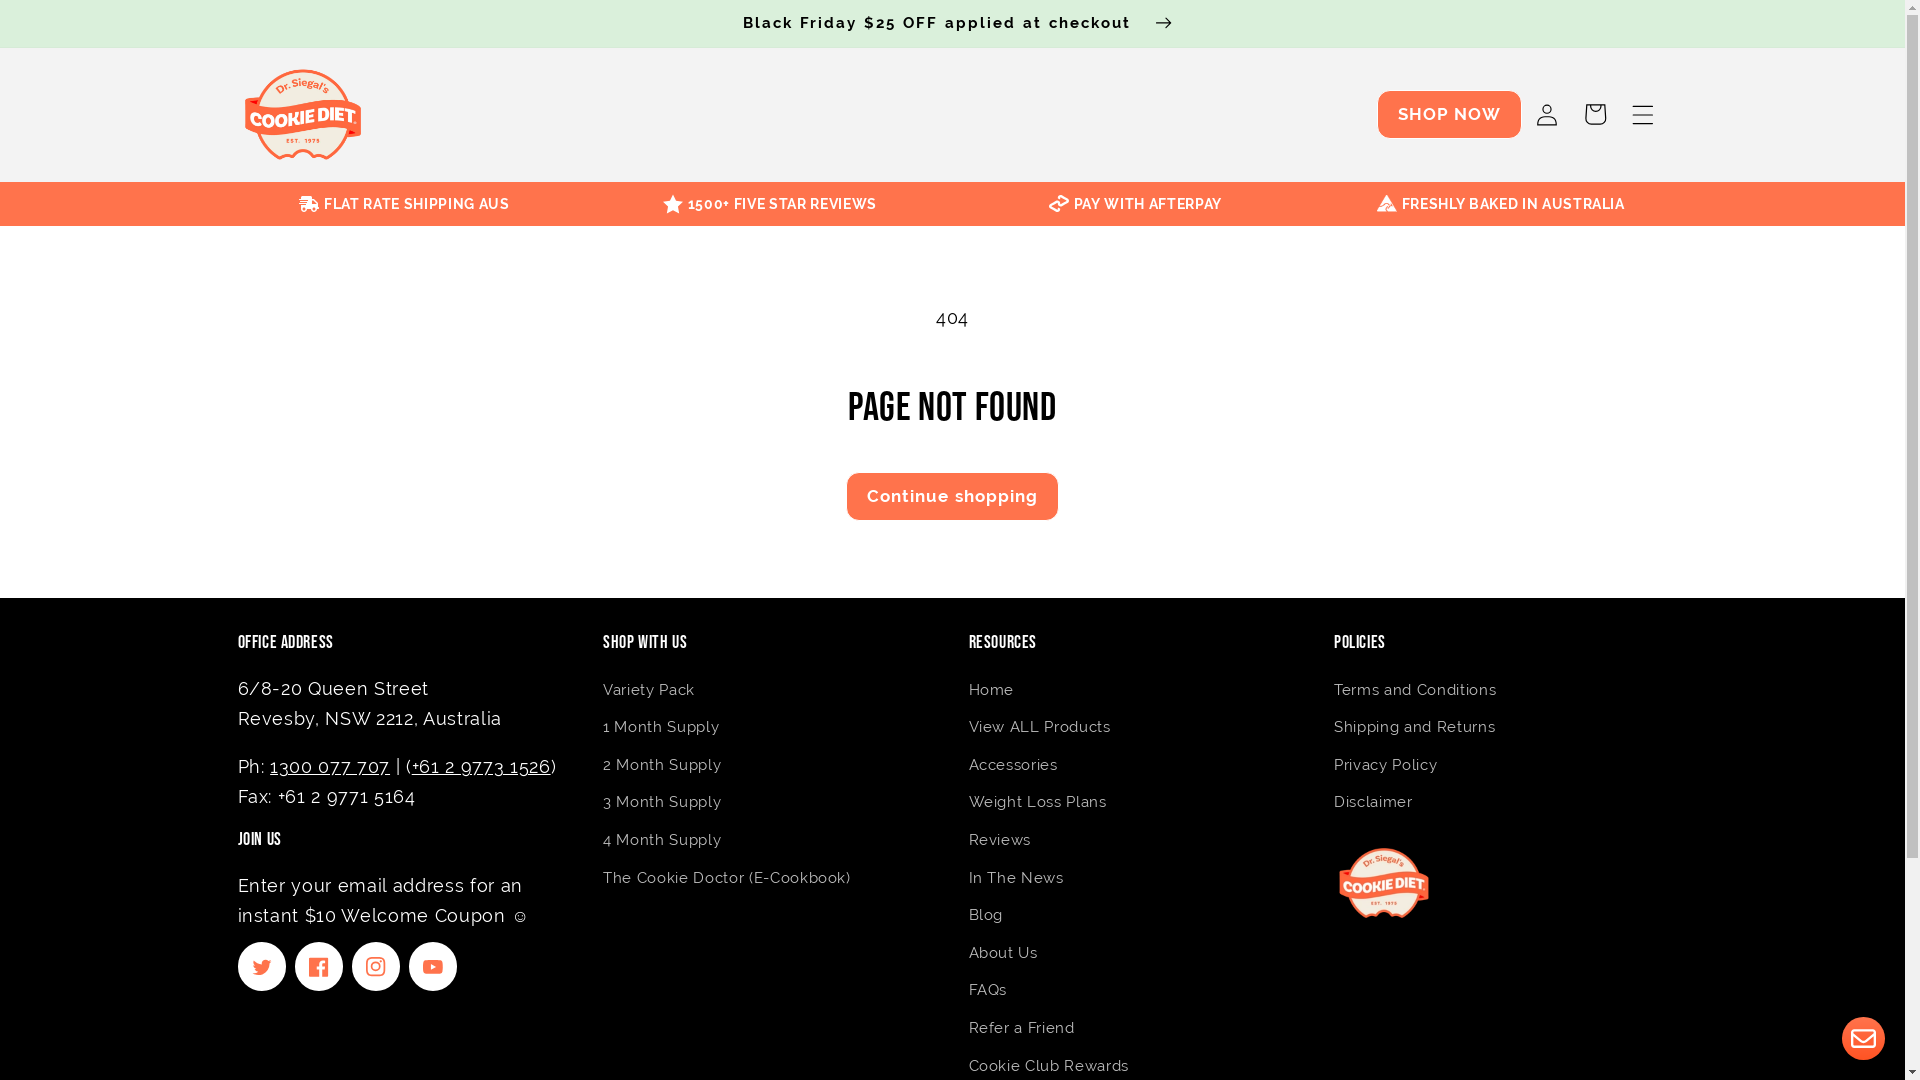 The height and width of the screenshot is (1080, 1920). I want to click on +61 2 9773 1526, so click(482, 766).